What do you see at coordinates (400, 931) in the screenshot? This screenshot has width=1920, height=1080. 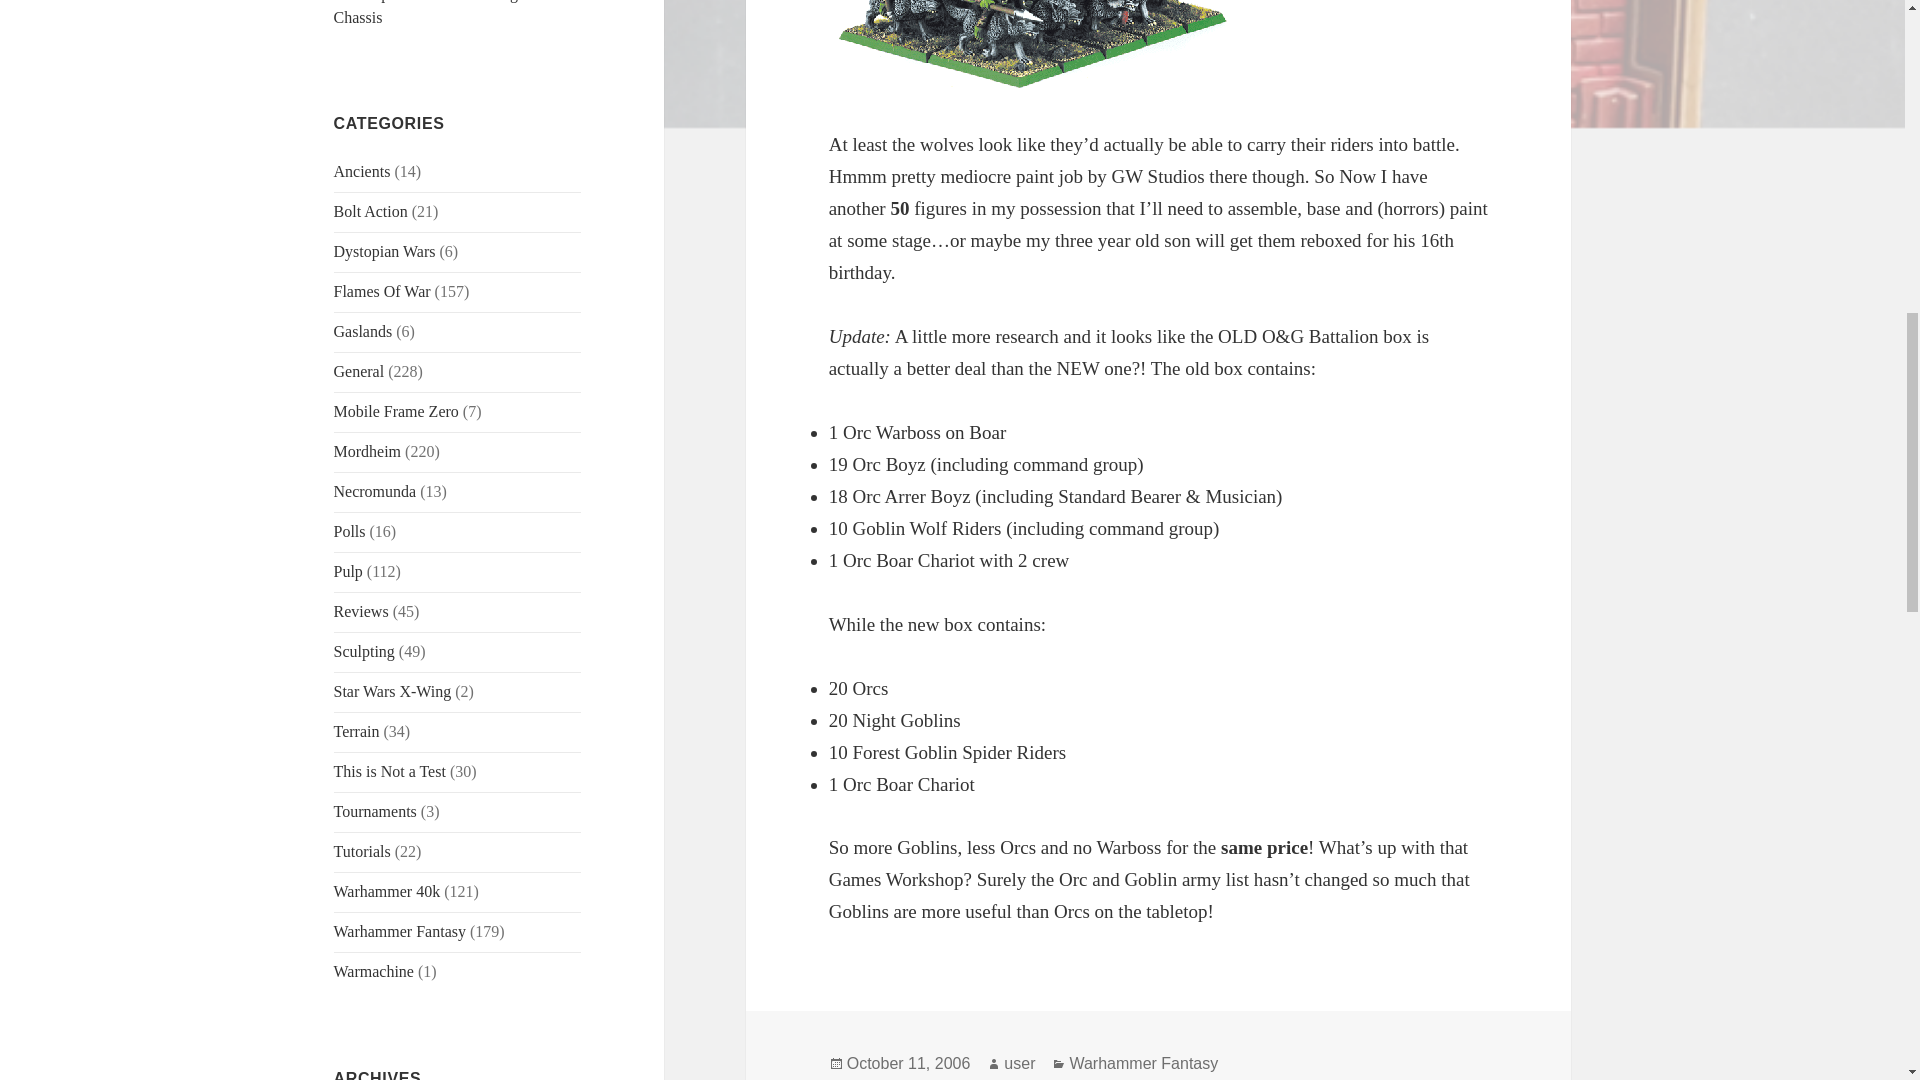 I see `GW's Fantasy tabletop game` at bounding box center [400, 931].